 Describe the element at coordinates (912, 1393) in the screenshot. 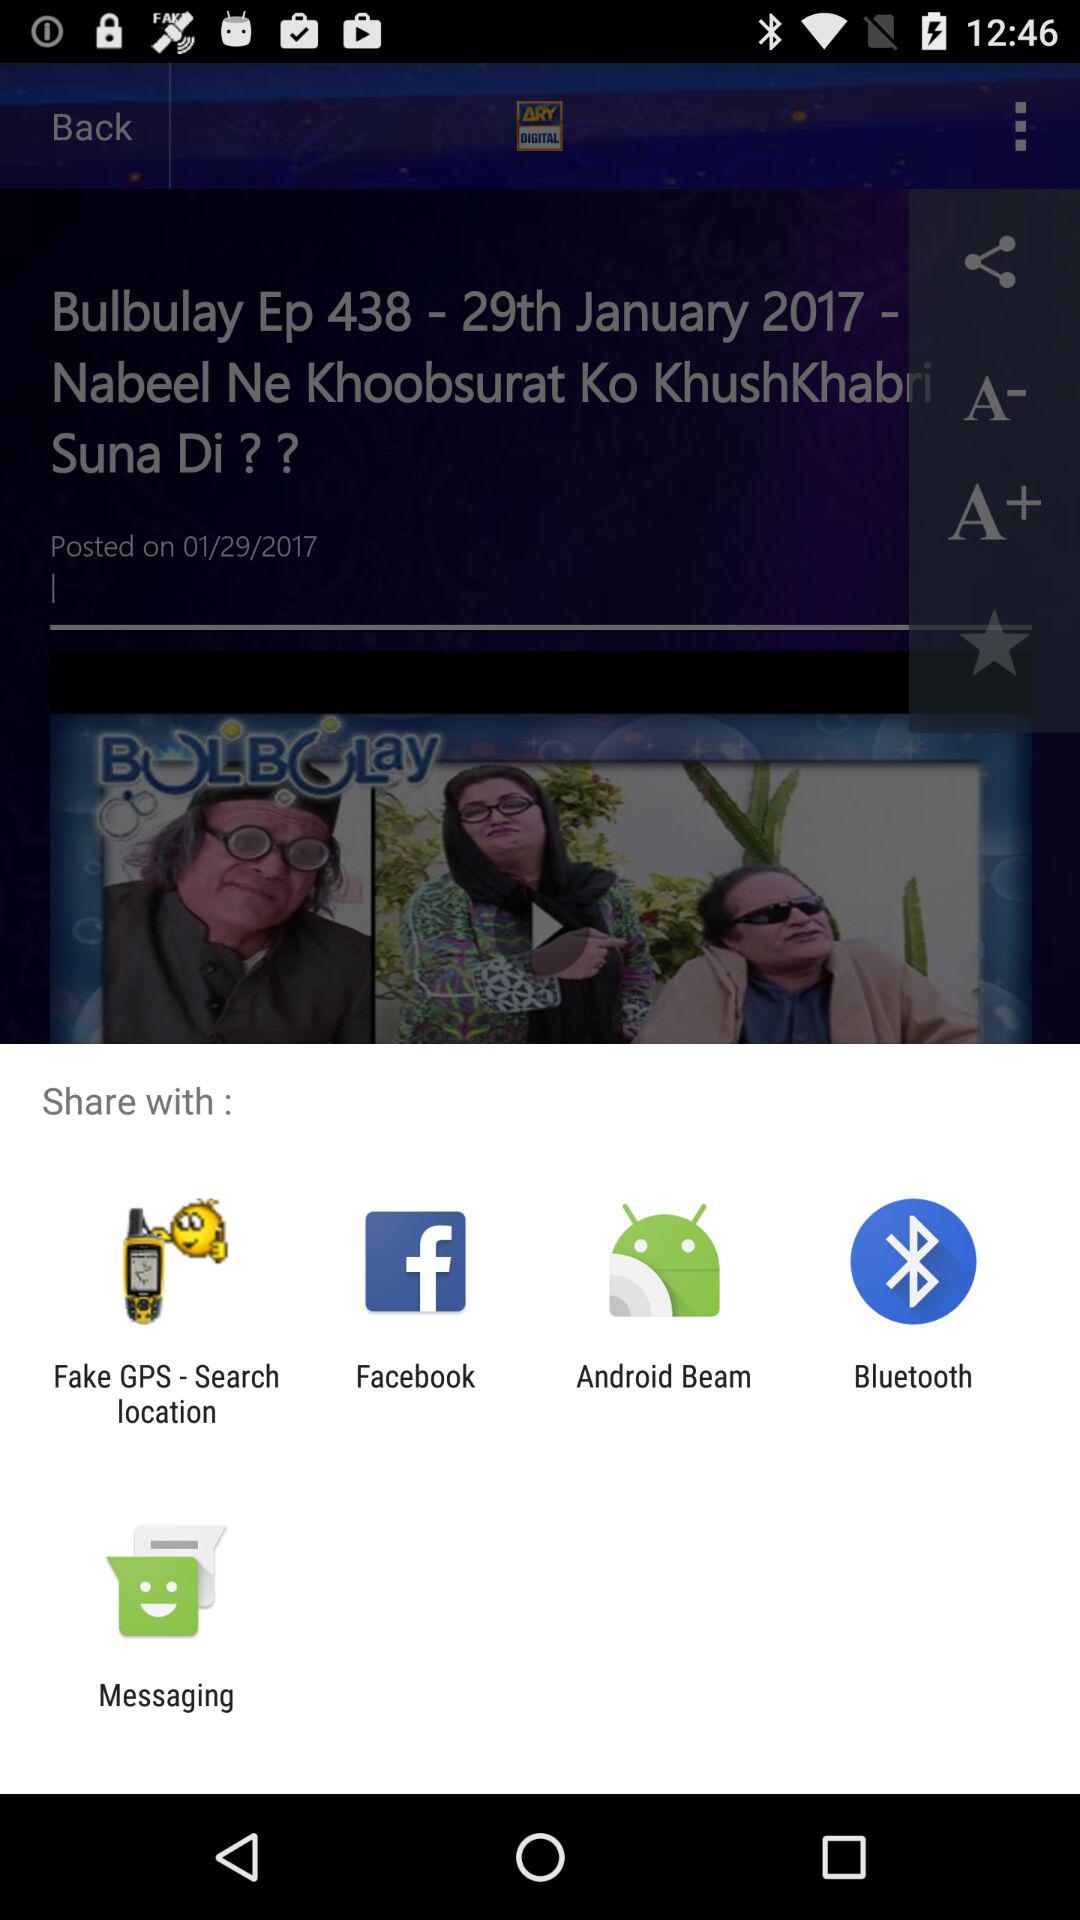

I see `tap the app at the bottom right corner` at that location.